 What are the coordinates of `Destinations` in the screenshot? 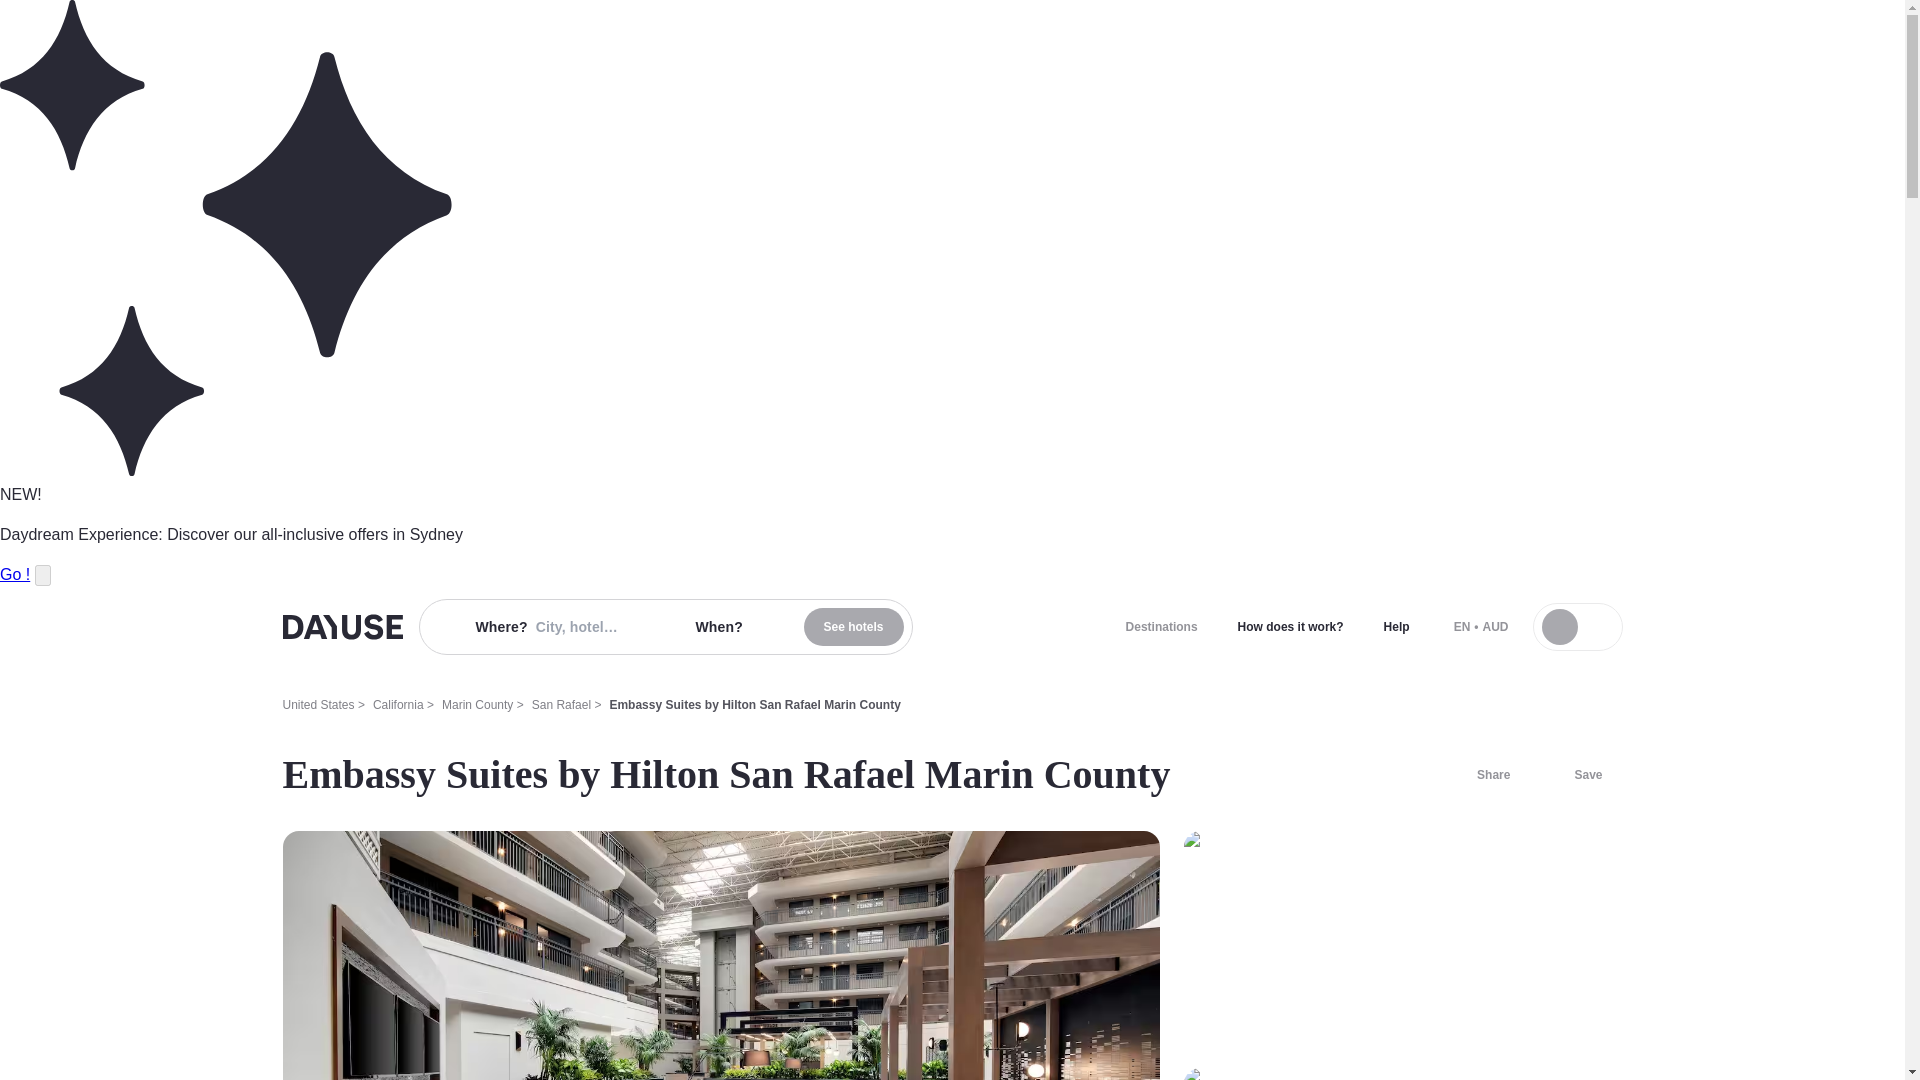 It's located at (1161, 626).